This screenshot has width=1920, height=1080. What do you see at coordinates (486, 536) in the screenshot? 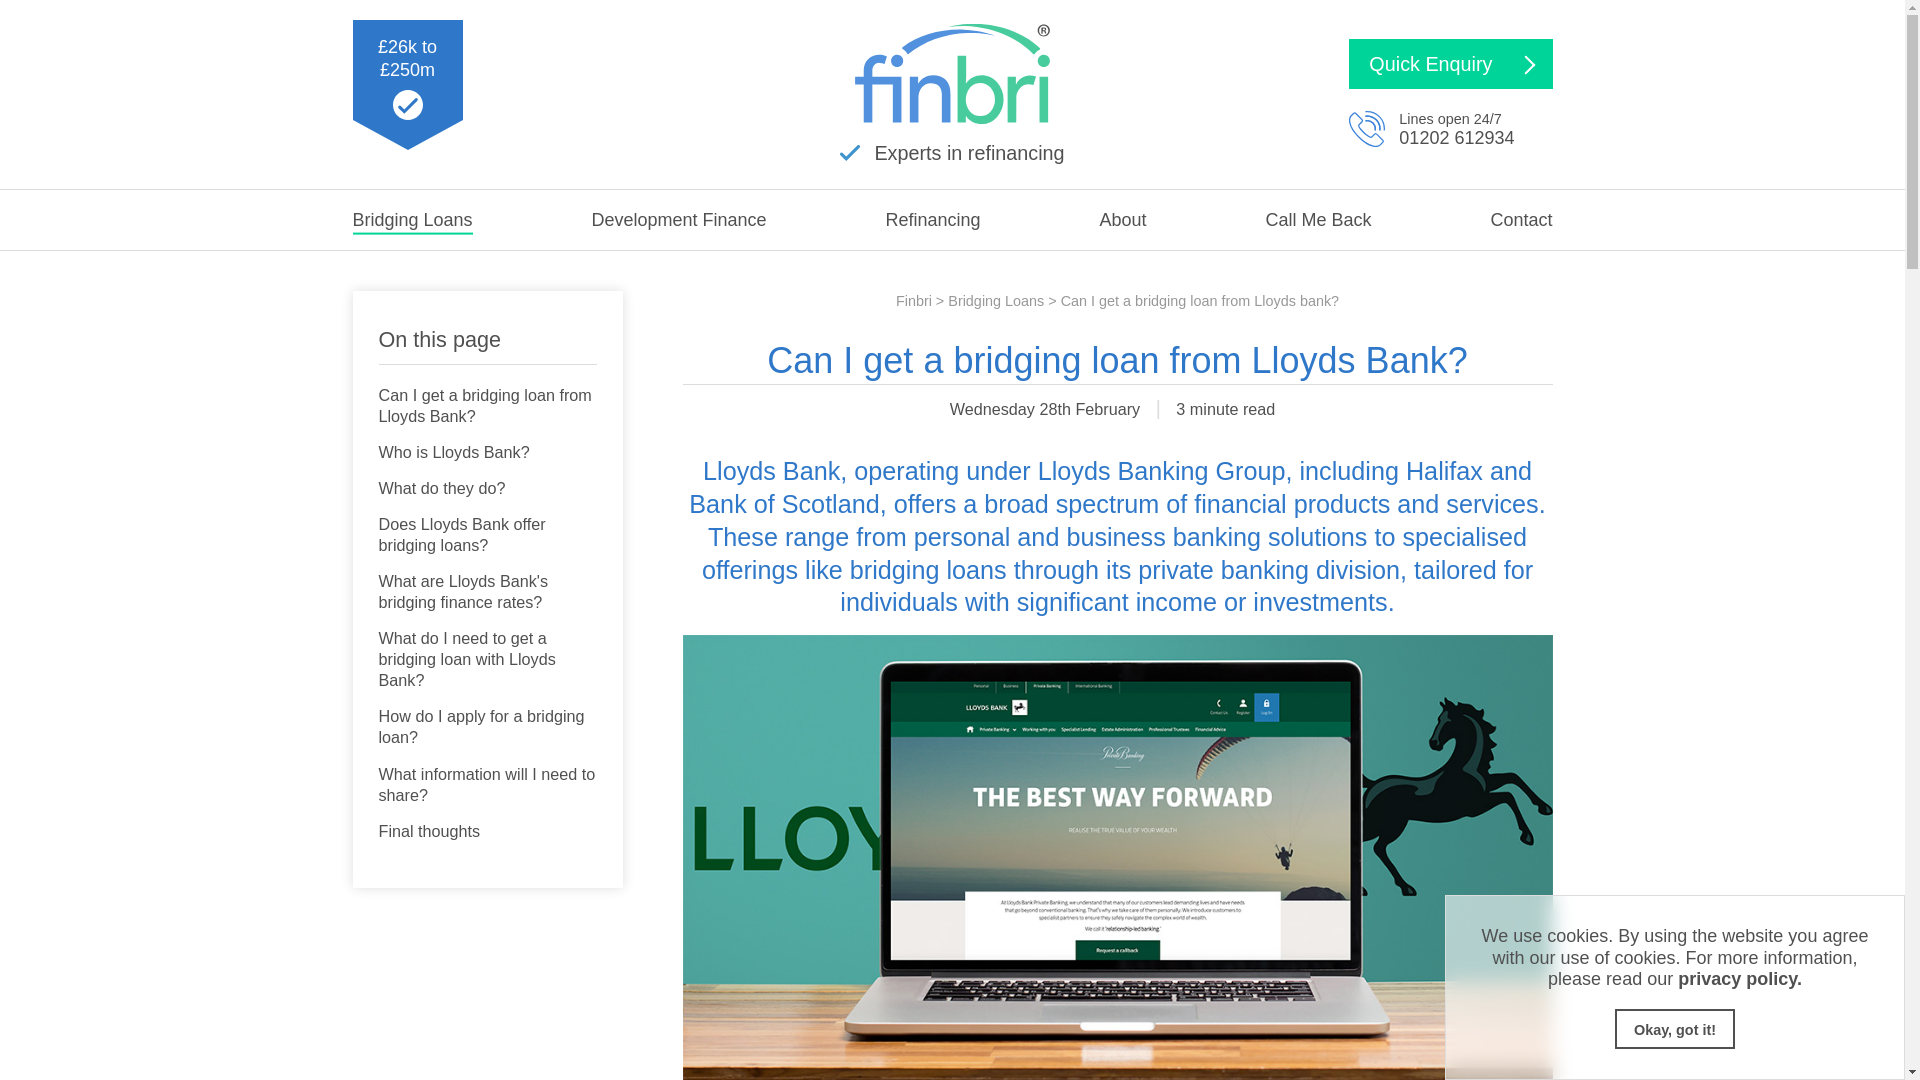
I see `Does Lloyds Bank offer bridging loans?` at bounding box center [486, 536].